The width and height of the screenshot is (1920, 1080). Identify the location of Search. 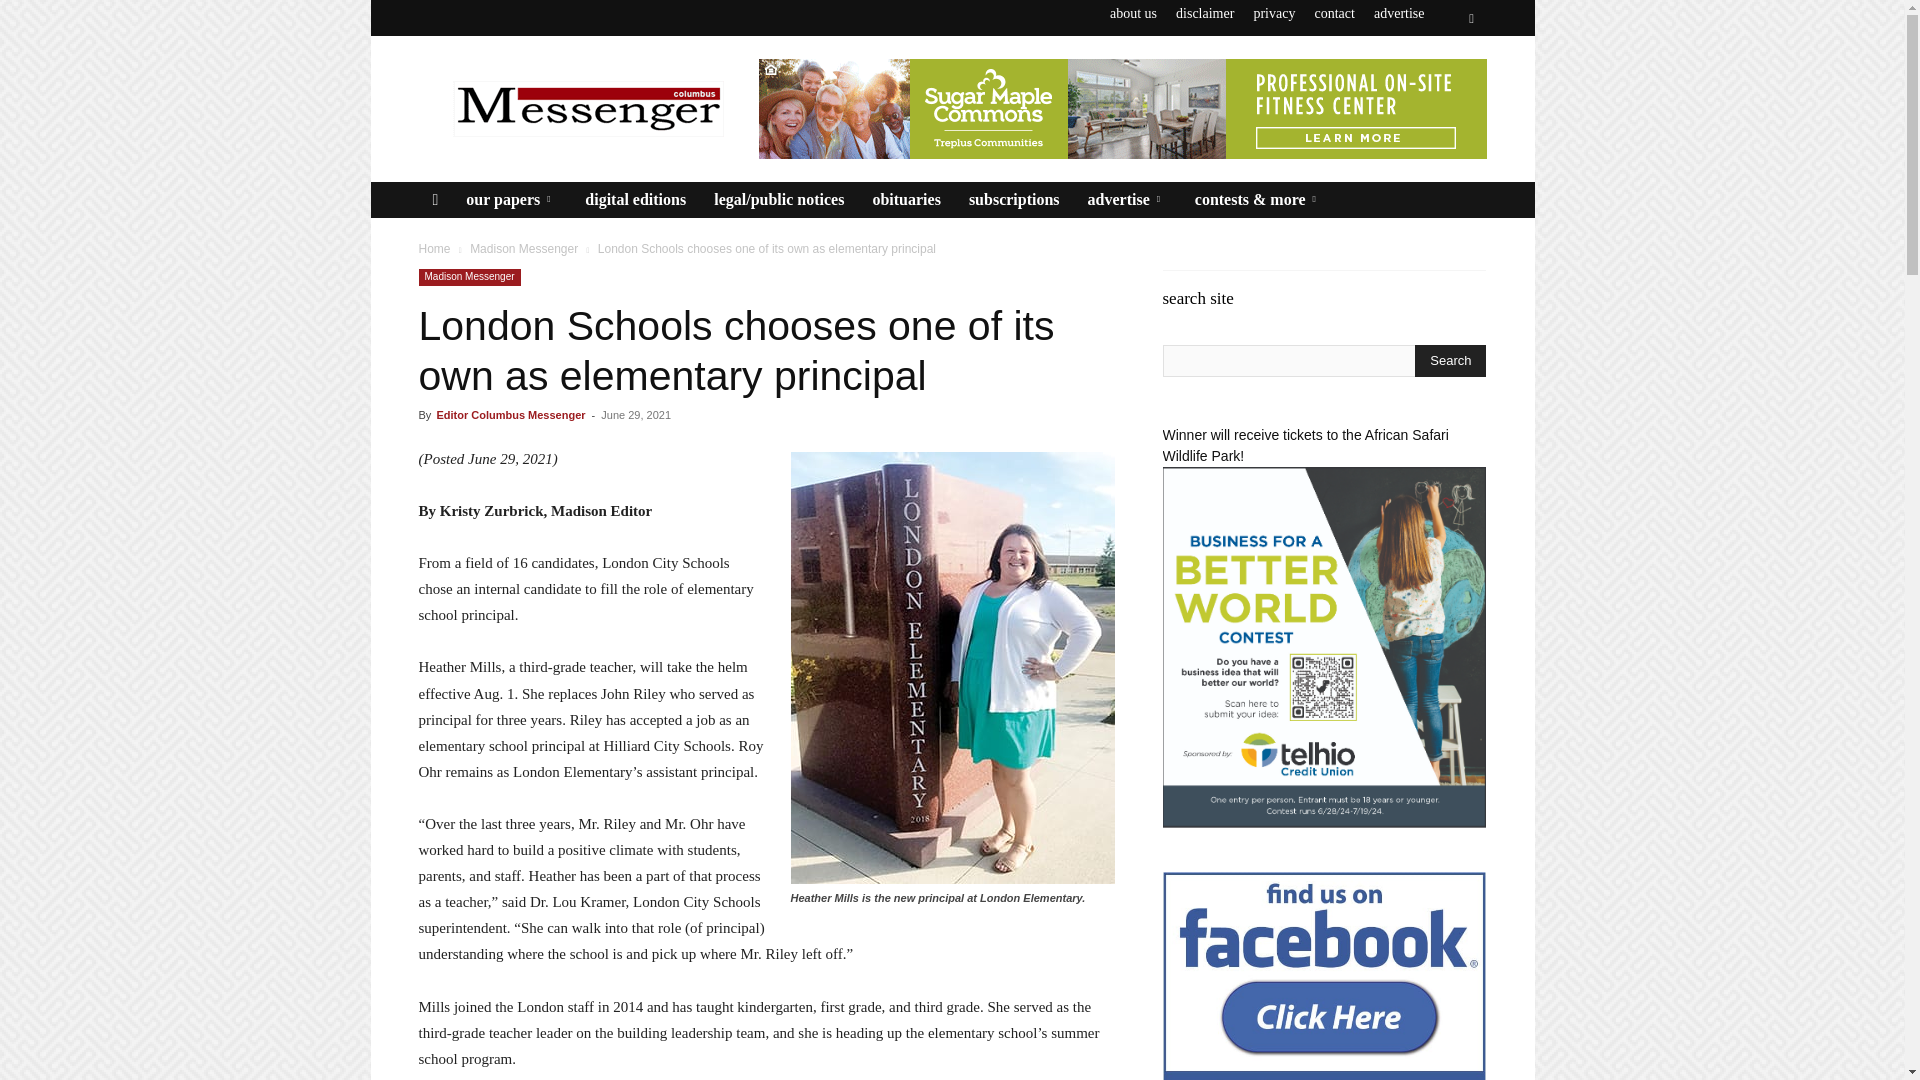
(1430, 92).